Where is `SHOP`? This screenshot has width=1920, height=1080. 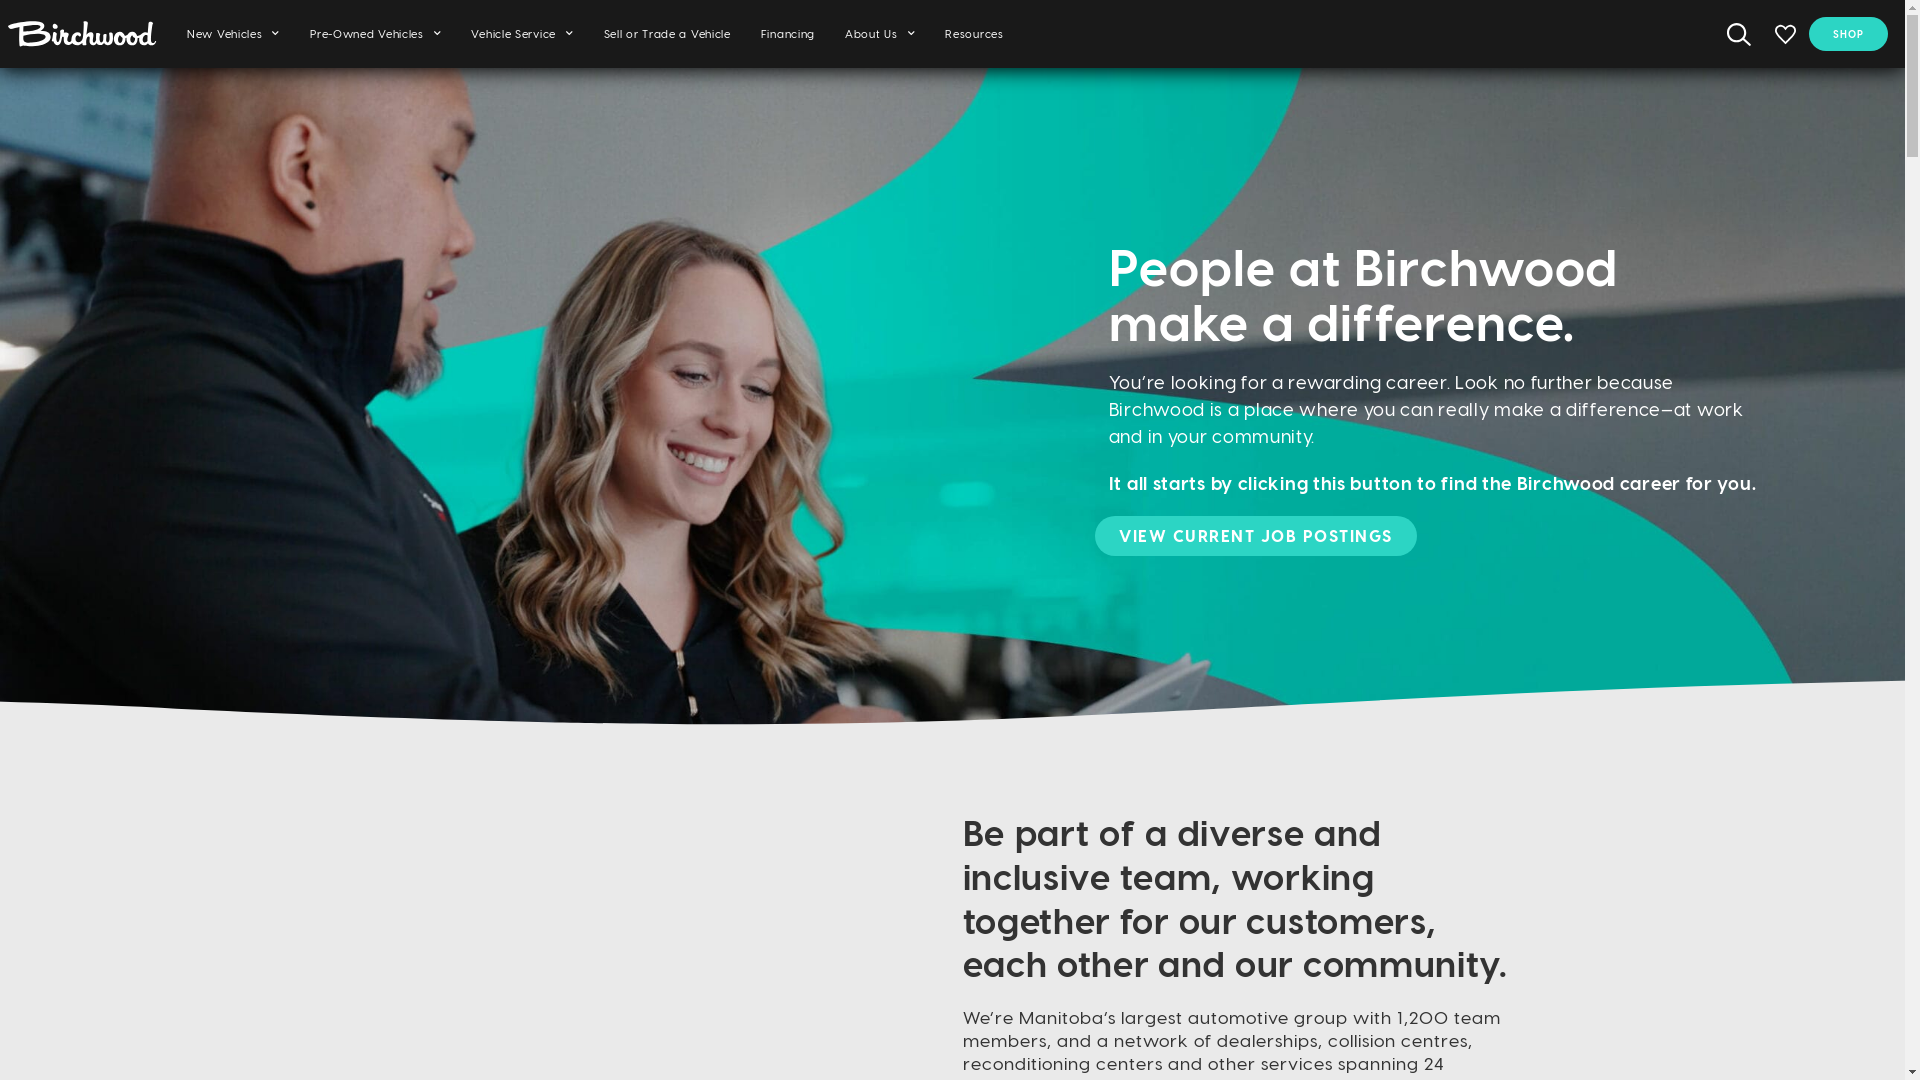 SHOP is located at coordinates (1848, 34).